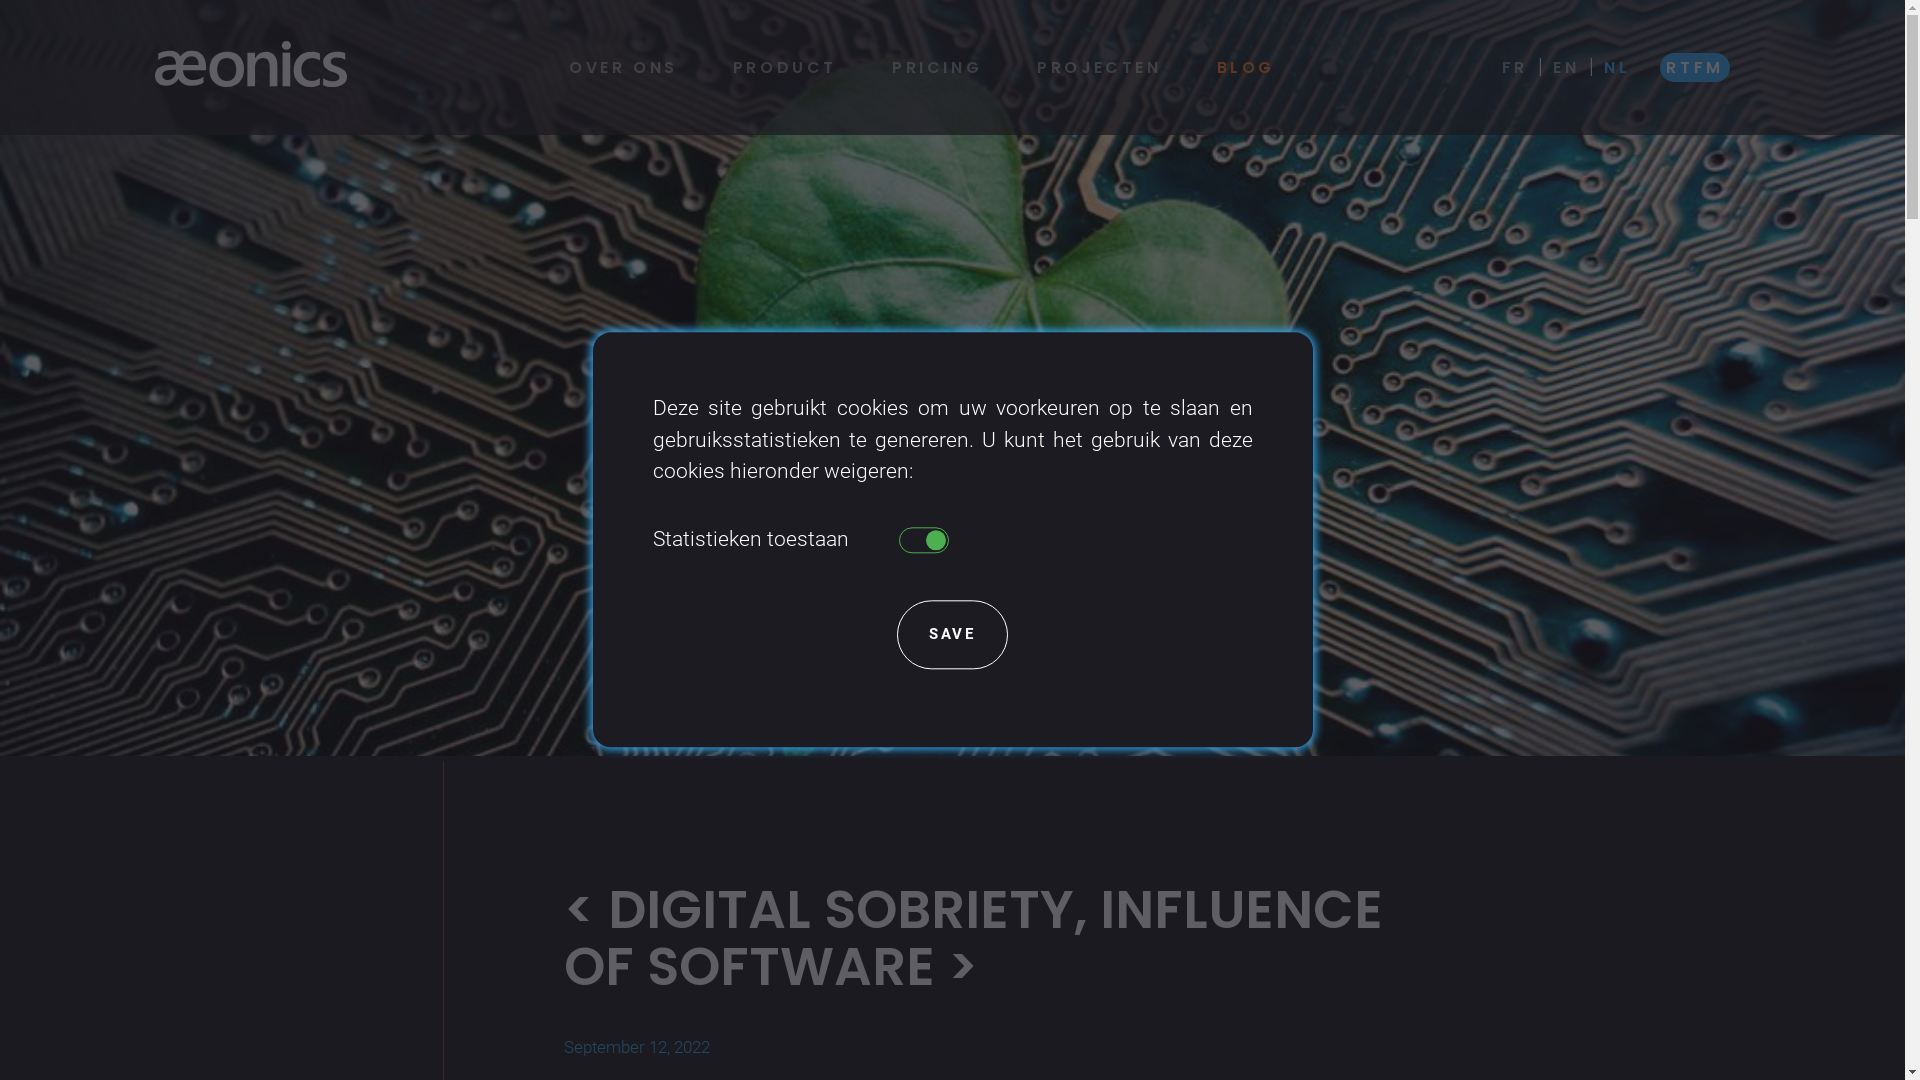 The image size is (1920, 1080). What do you see at coordinates (1099, 68) in the screenshot?
I see `PROJECTEN` at bounding box center [1099, 68].